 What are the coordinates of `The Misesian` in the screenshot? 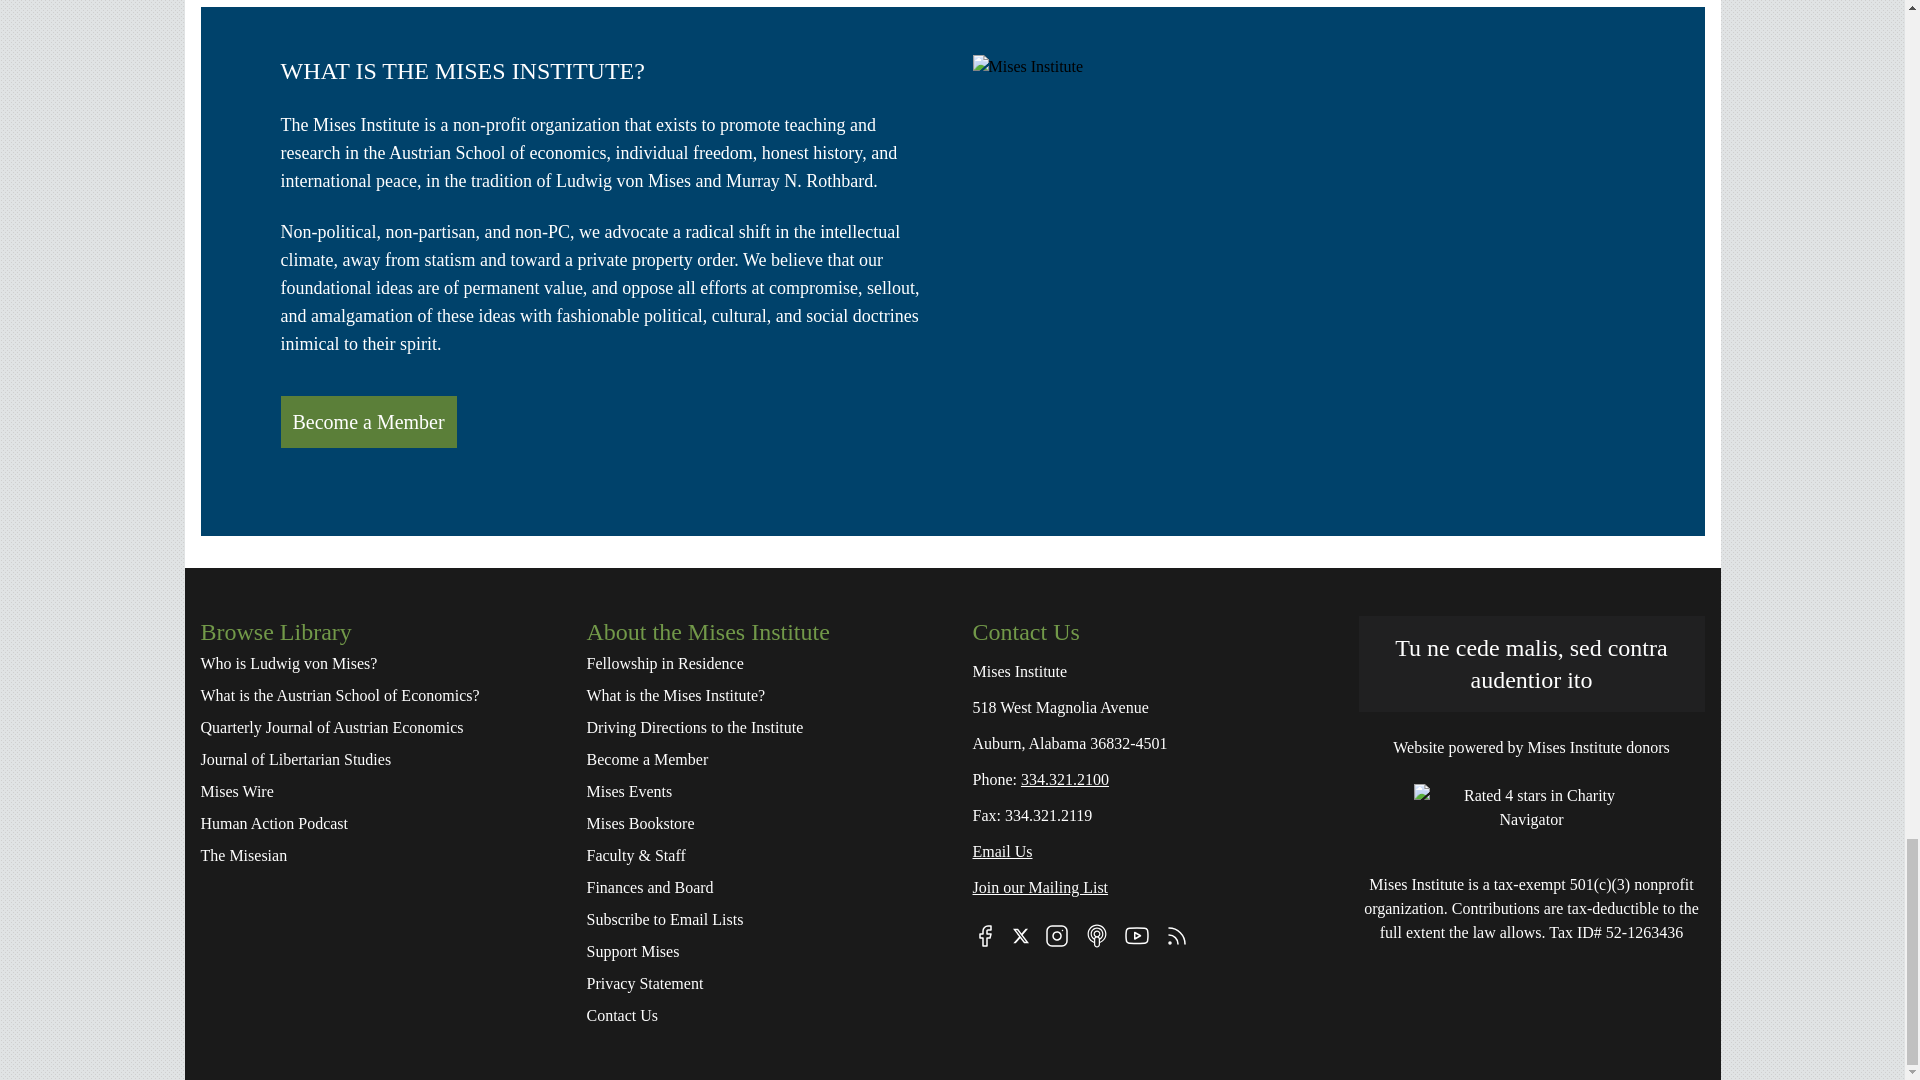 It's located at (372, 856).